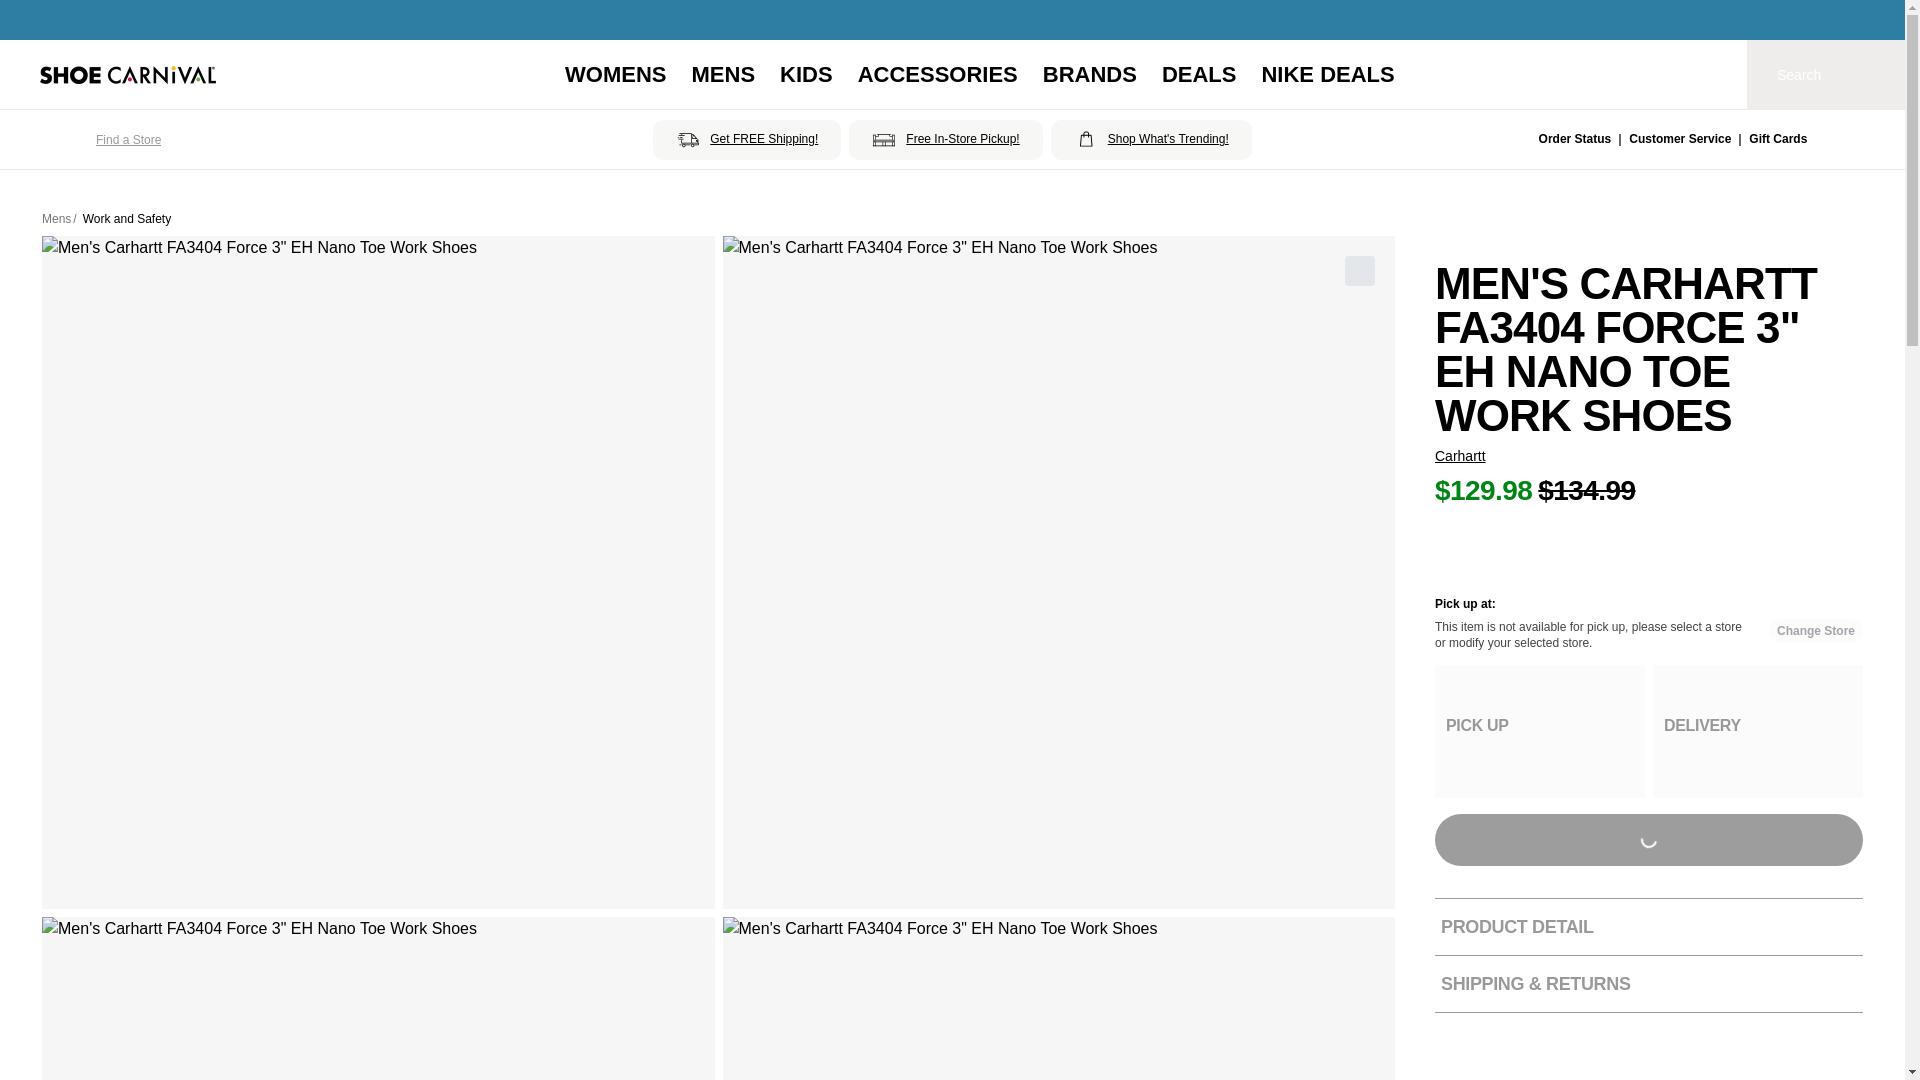 Image resolution: width=1920 pixels, height=1080 pixels. I want to click on Shoe Carnival Home, so click(128, 74).